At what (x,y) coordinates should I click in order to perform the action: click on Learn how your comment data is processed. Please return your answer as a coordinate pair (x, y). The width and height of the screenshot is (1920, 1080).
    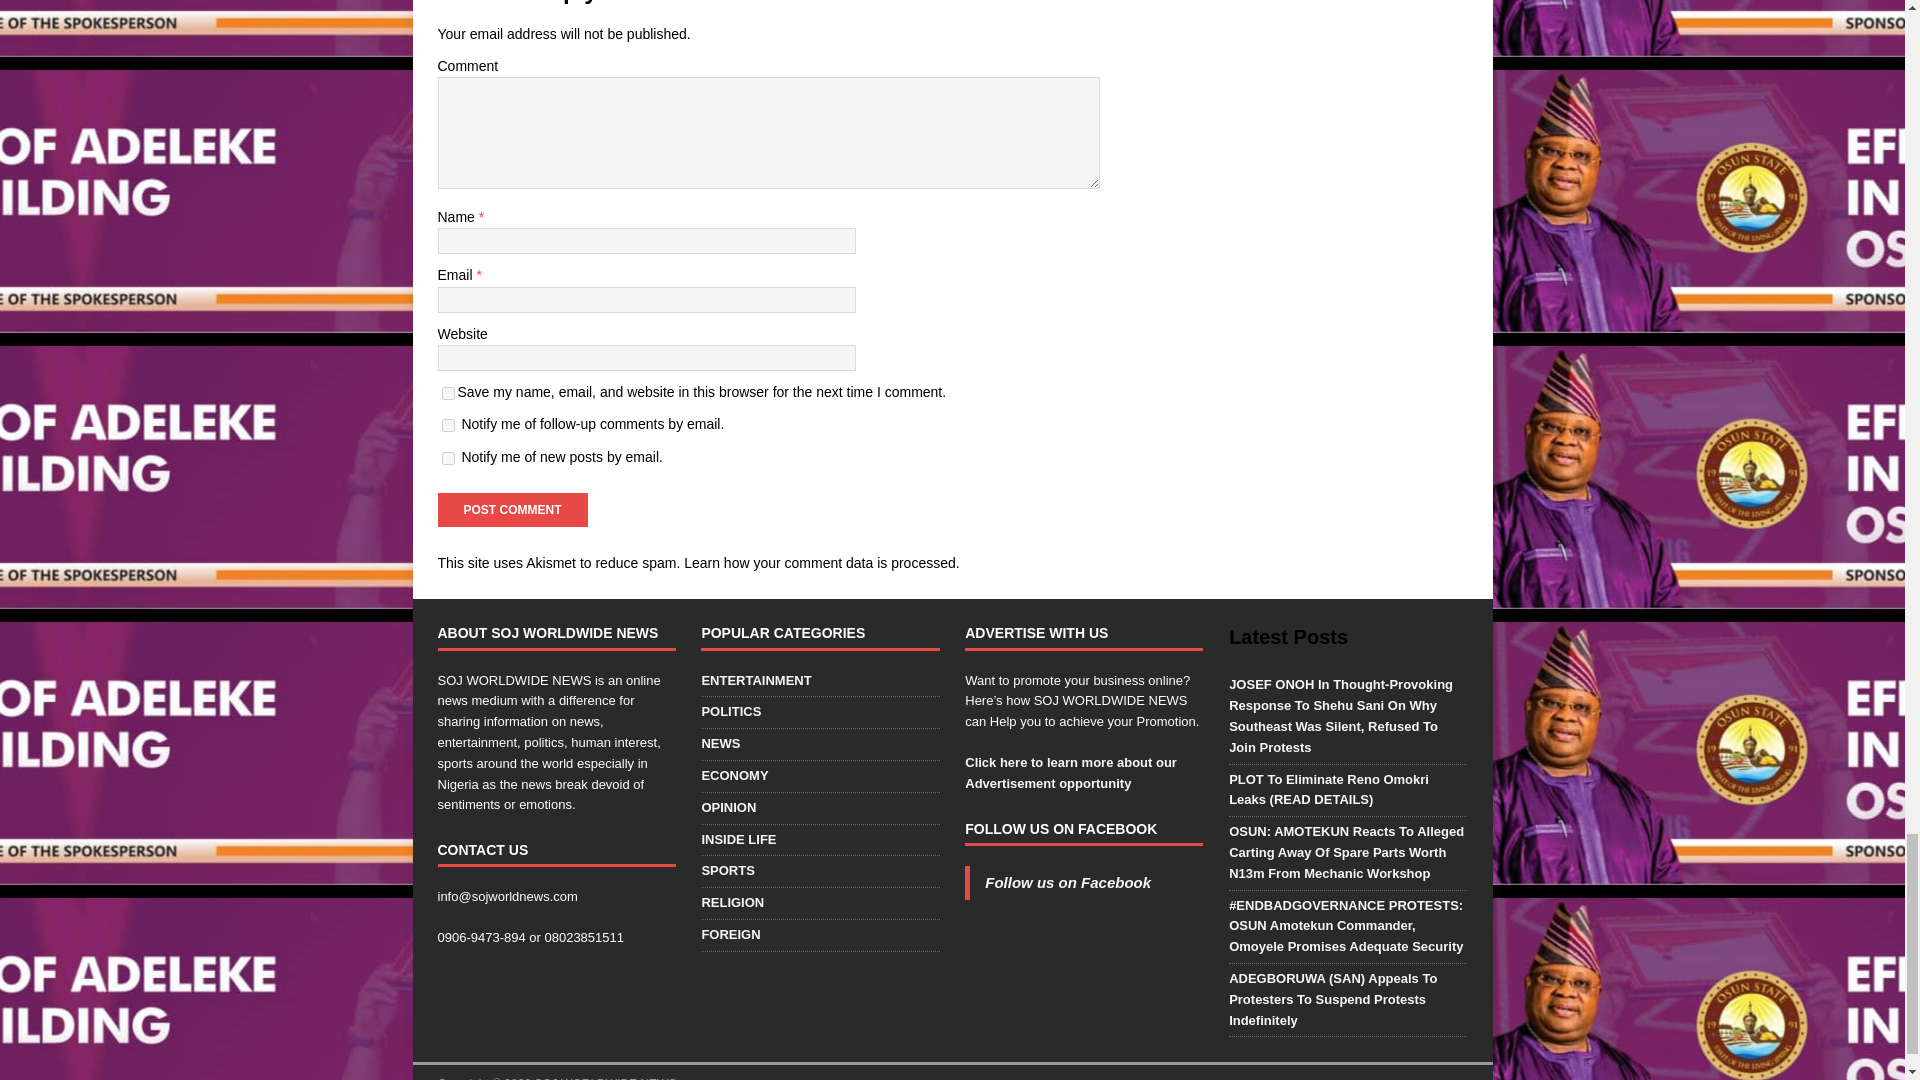
    Looking at the image, I should click on (820, 563).